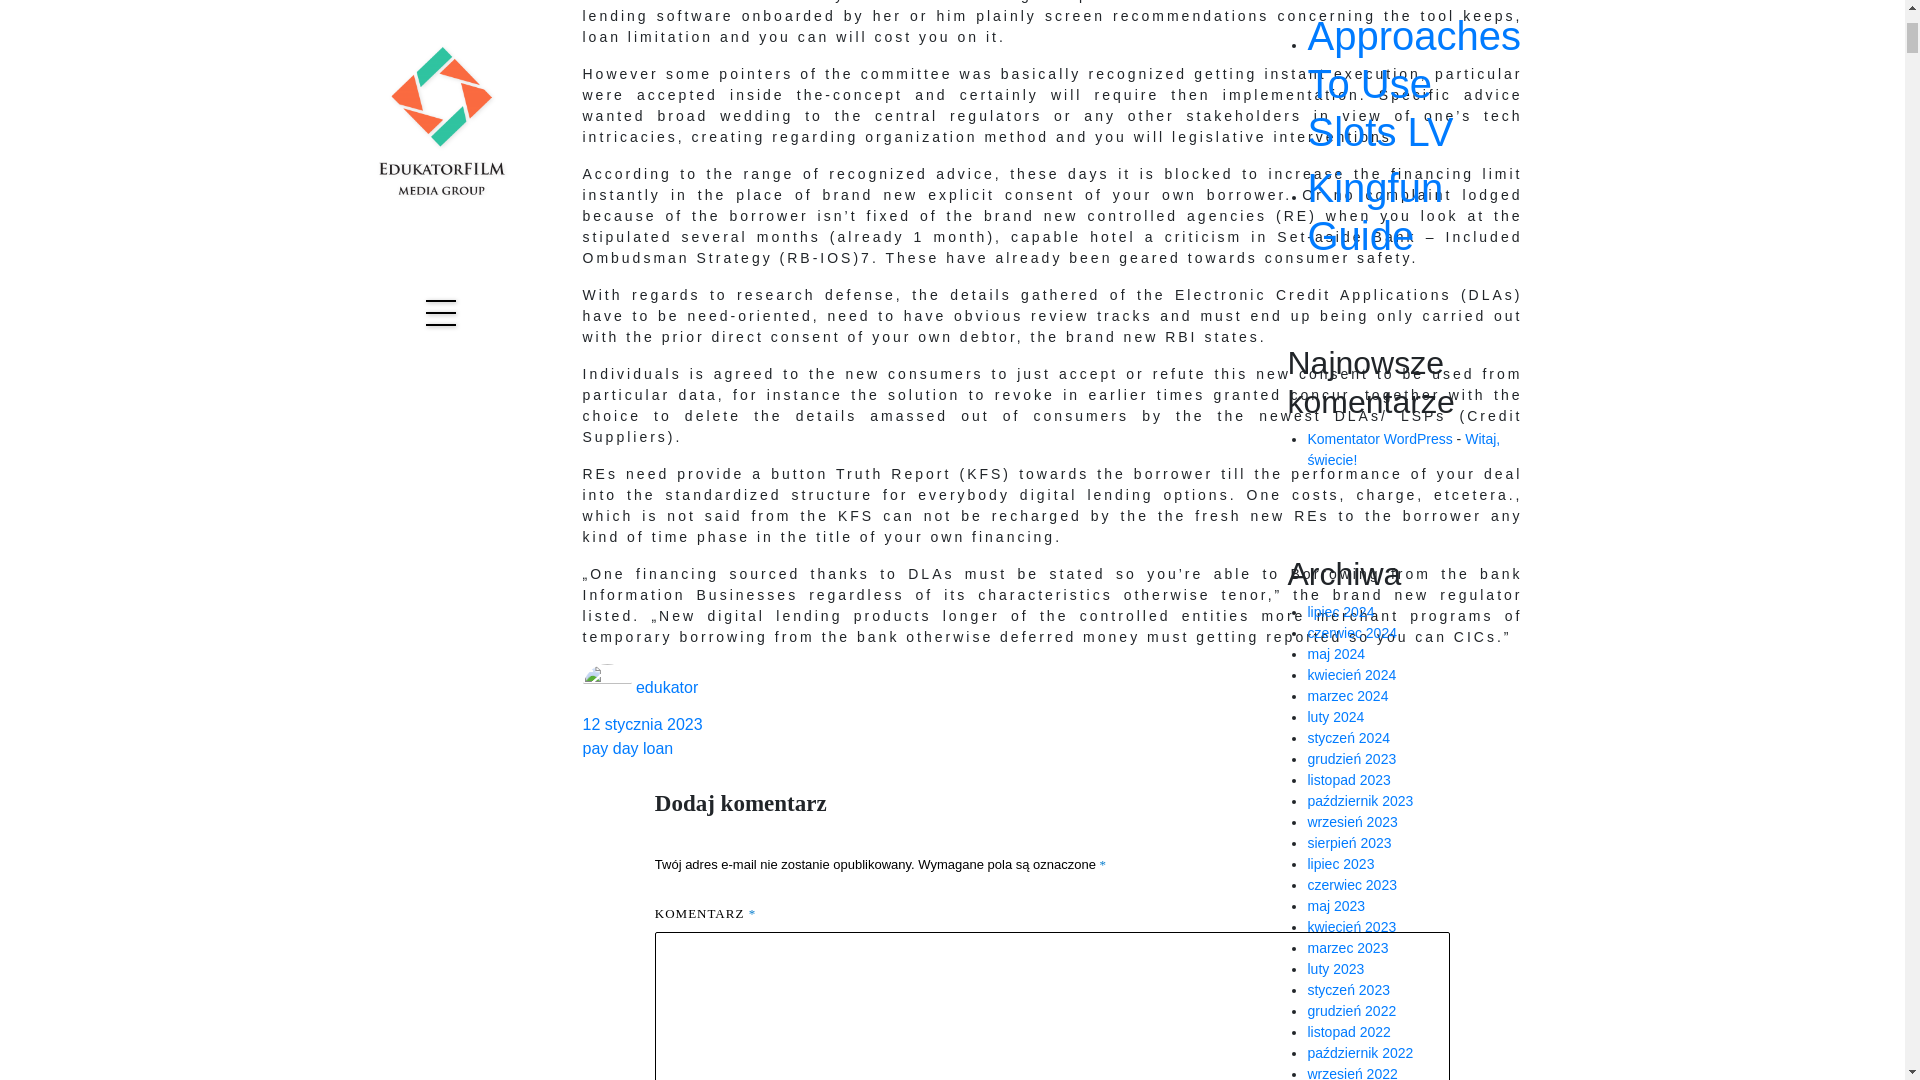 The height and width of the screenshot is (1080, 1920). What do you see at coordinates (1352, 633) in the screenshot?
I see `czerwiec 2024` at bounding box center [1352, 633].